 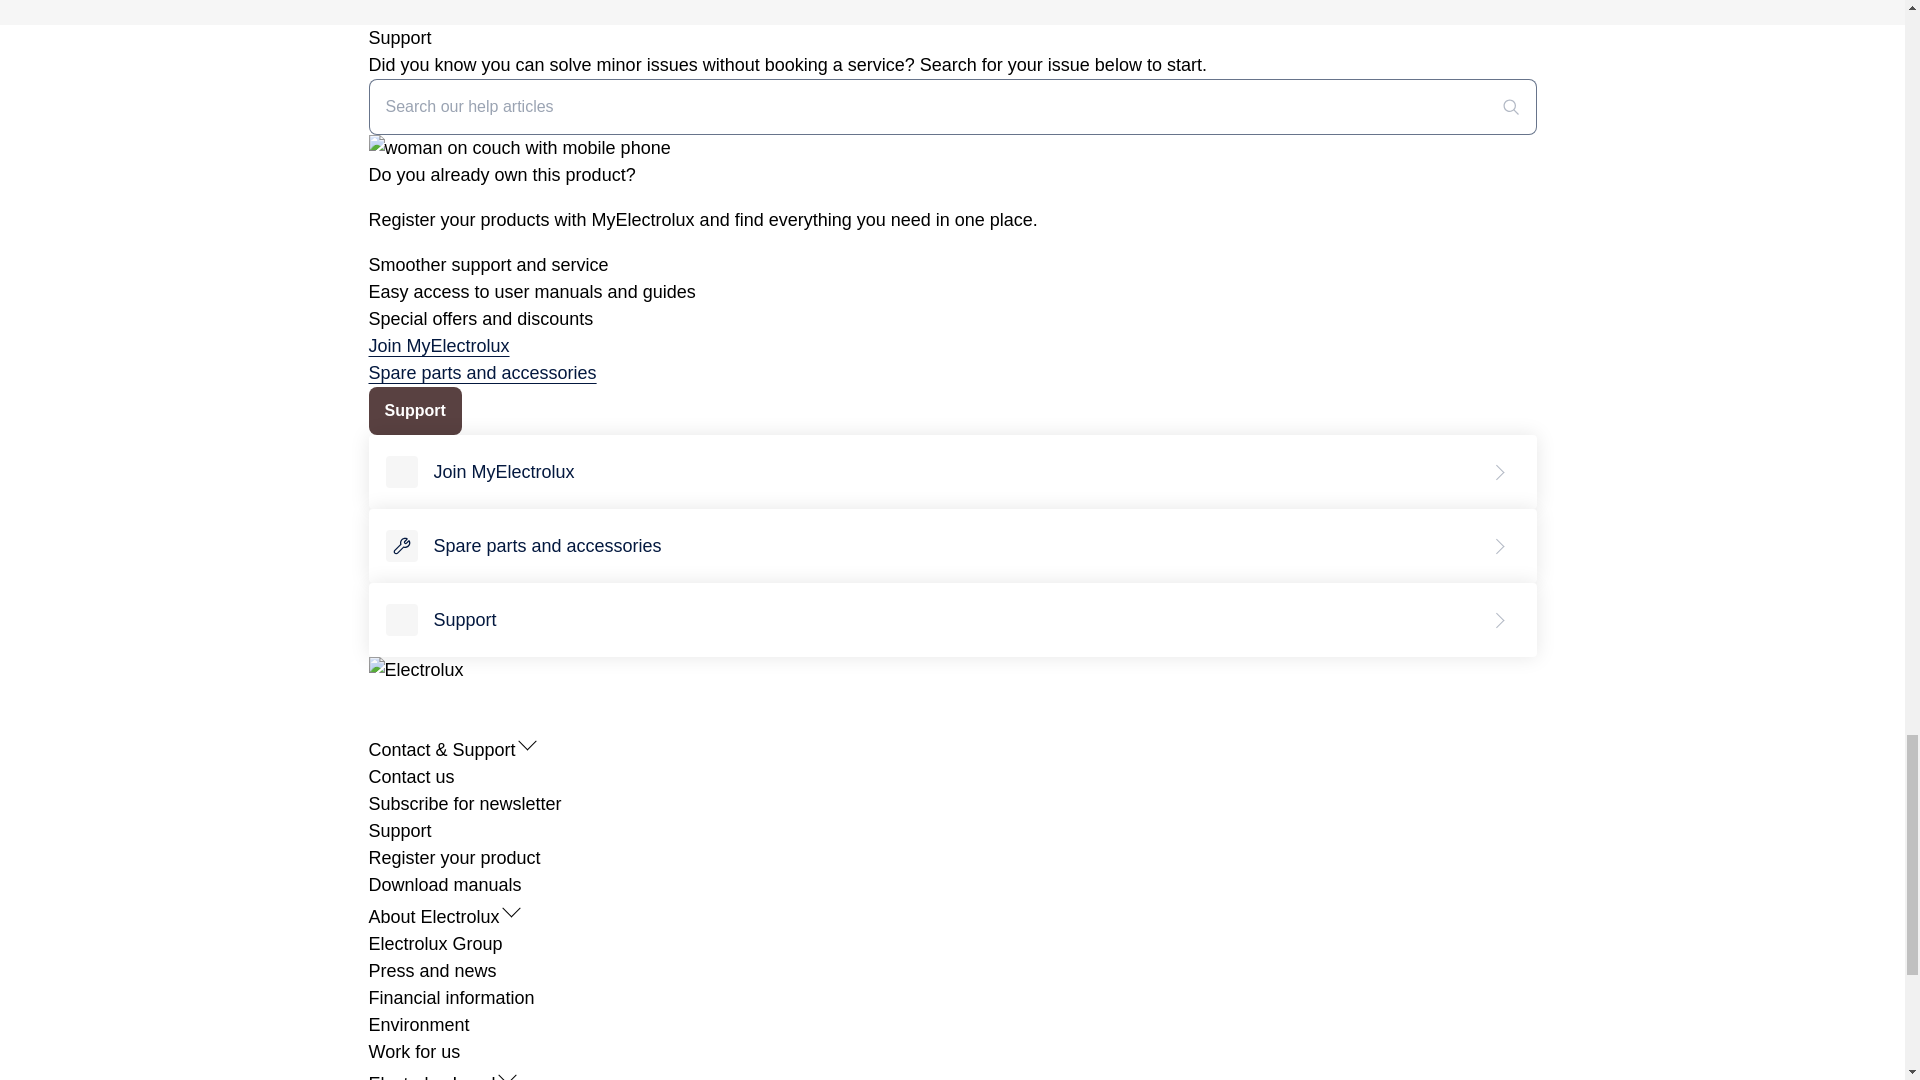 I want to click on Electrolux Group, so click(x=434, y=944).